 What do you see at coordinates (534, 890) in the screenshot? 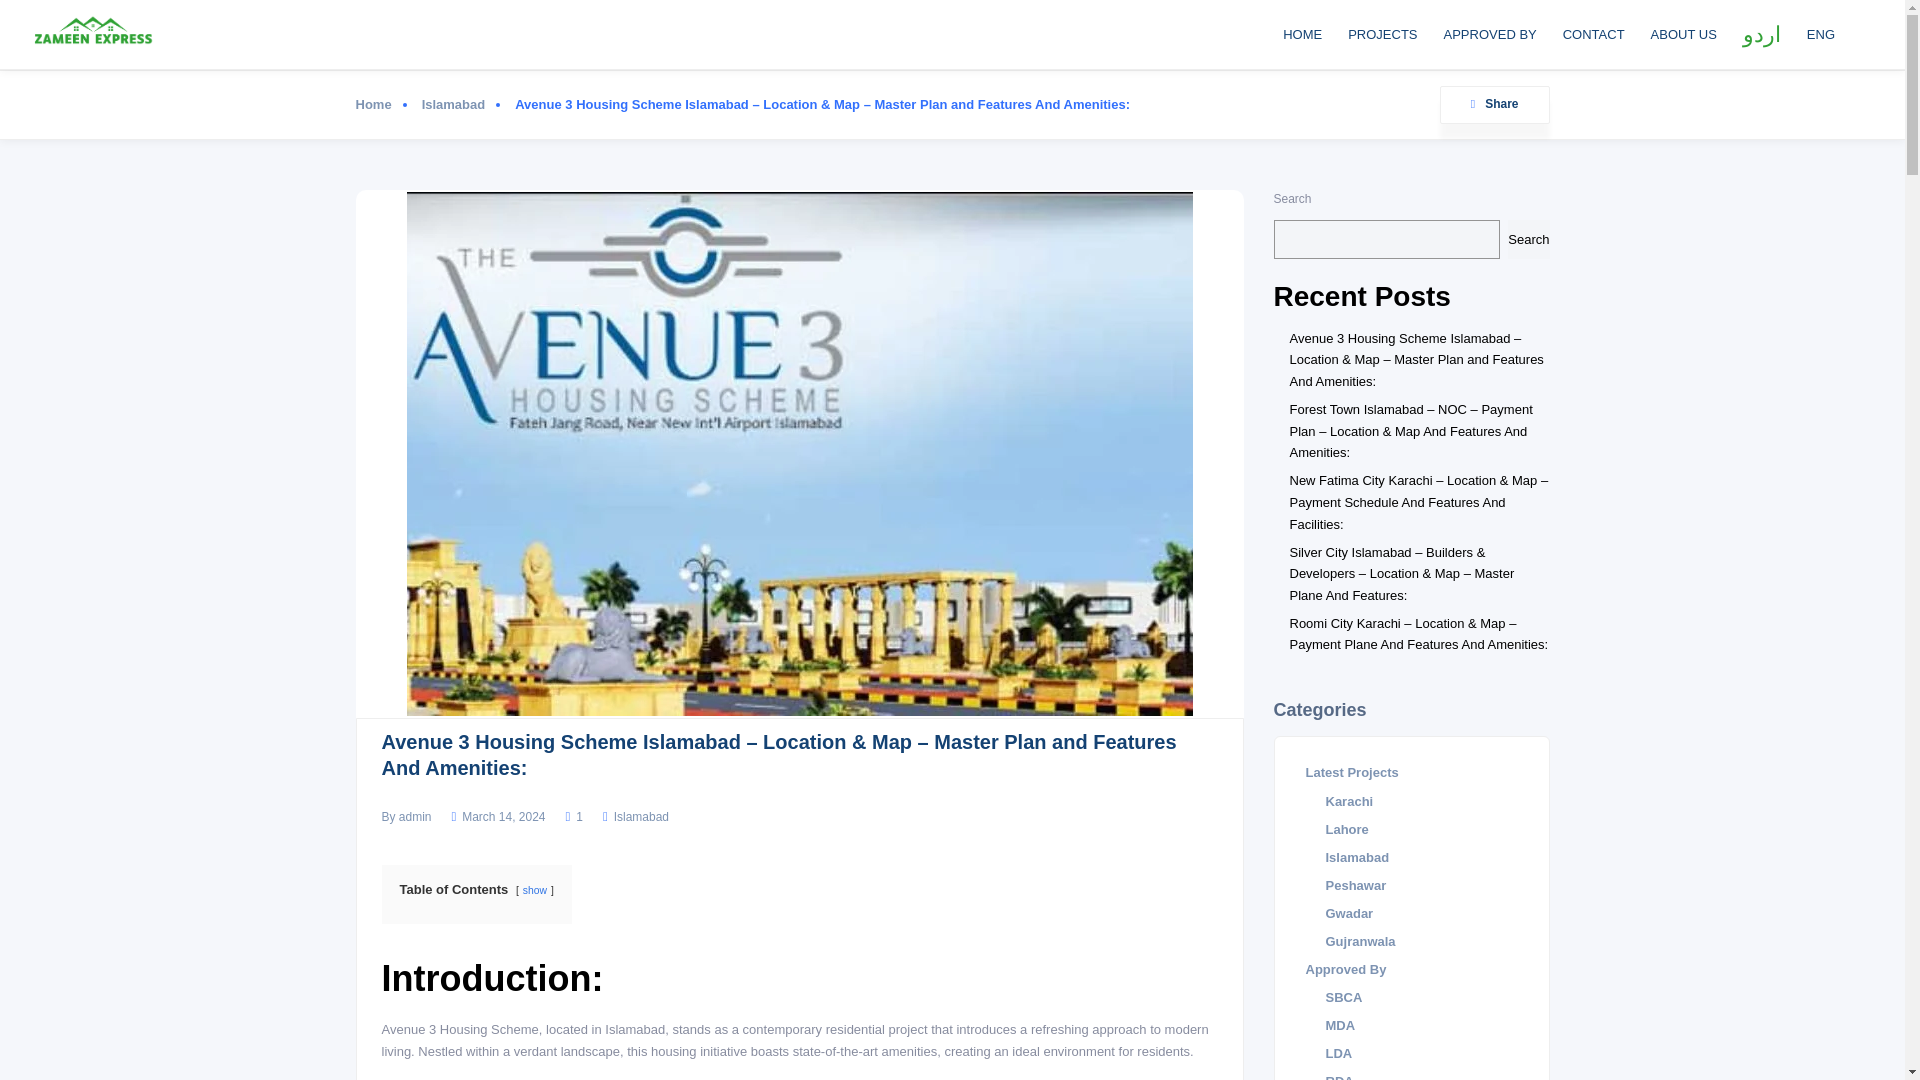
I see `show` at bounding box center [534, 890].